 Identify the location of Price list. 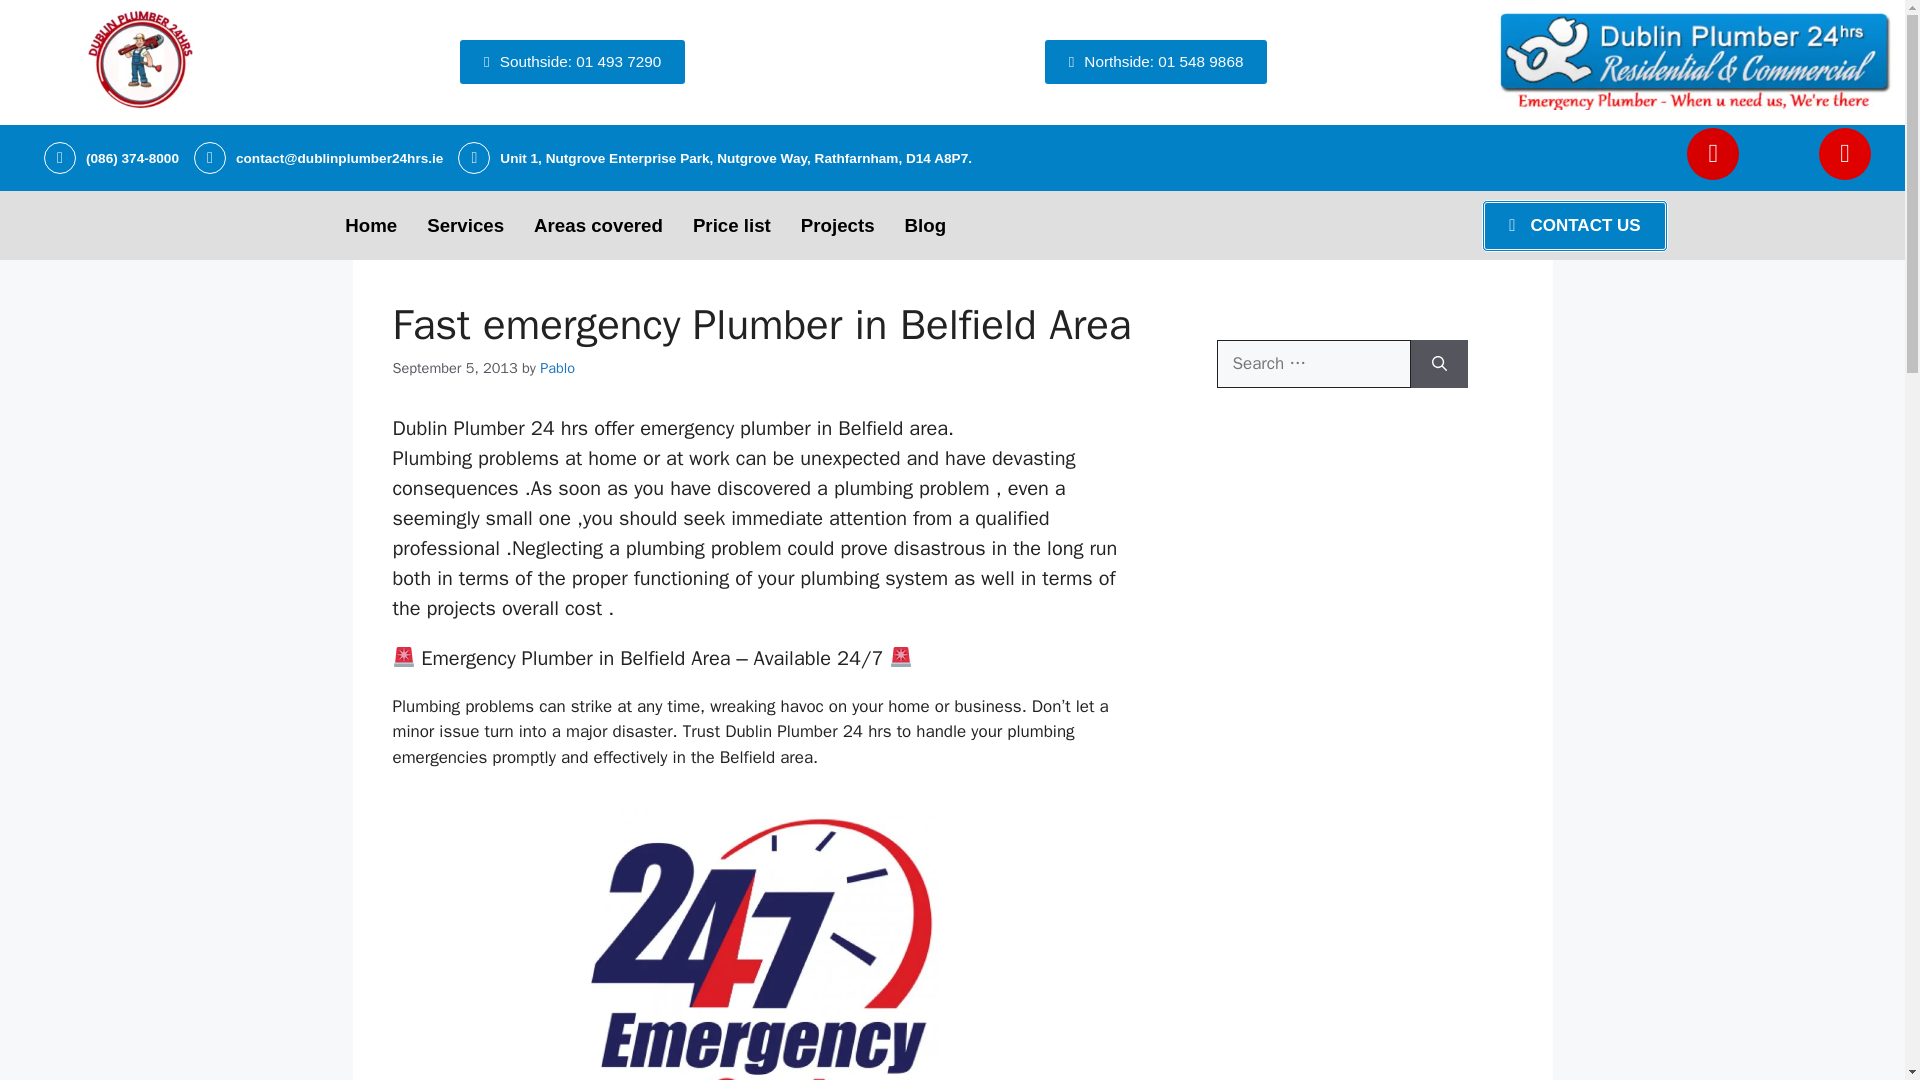
(731, 226).